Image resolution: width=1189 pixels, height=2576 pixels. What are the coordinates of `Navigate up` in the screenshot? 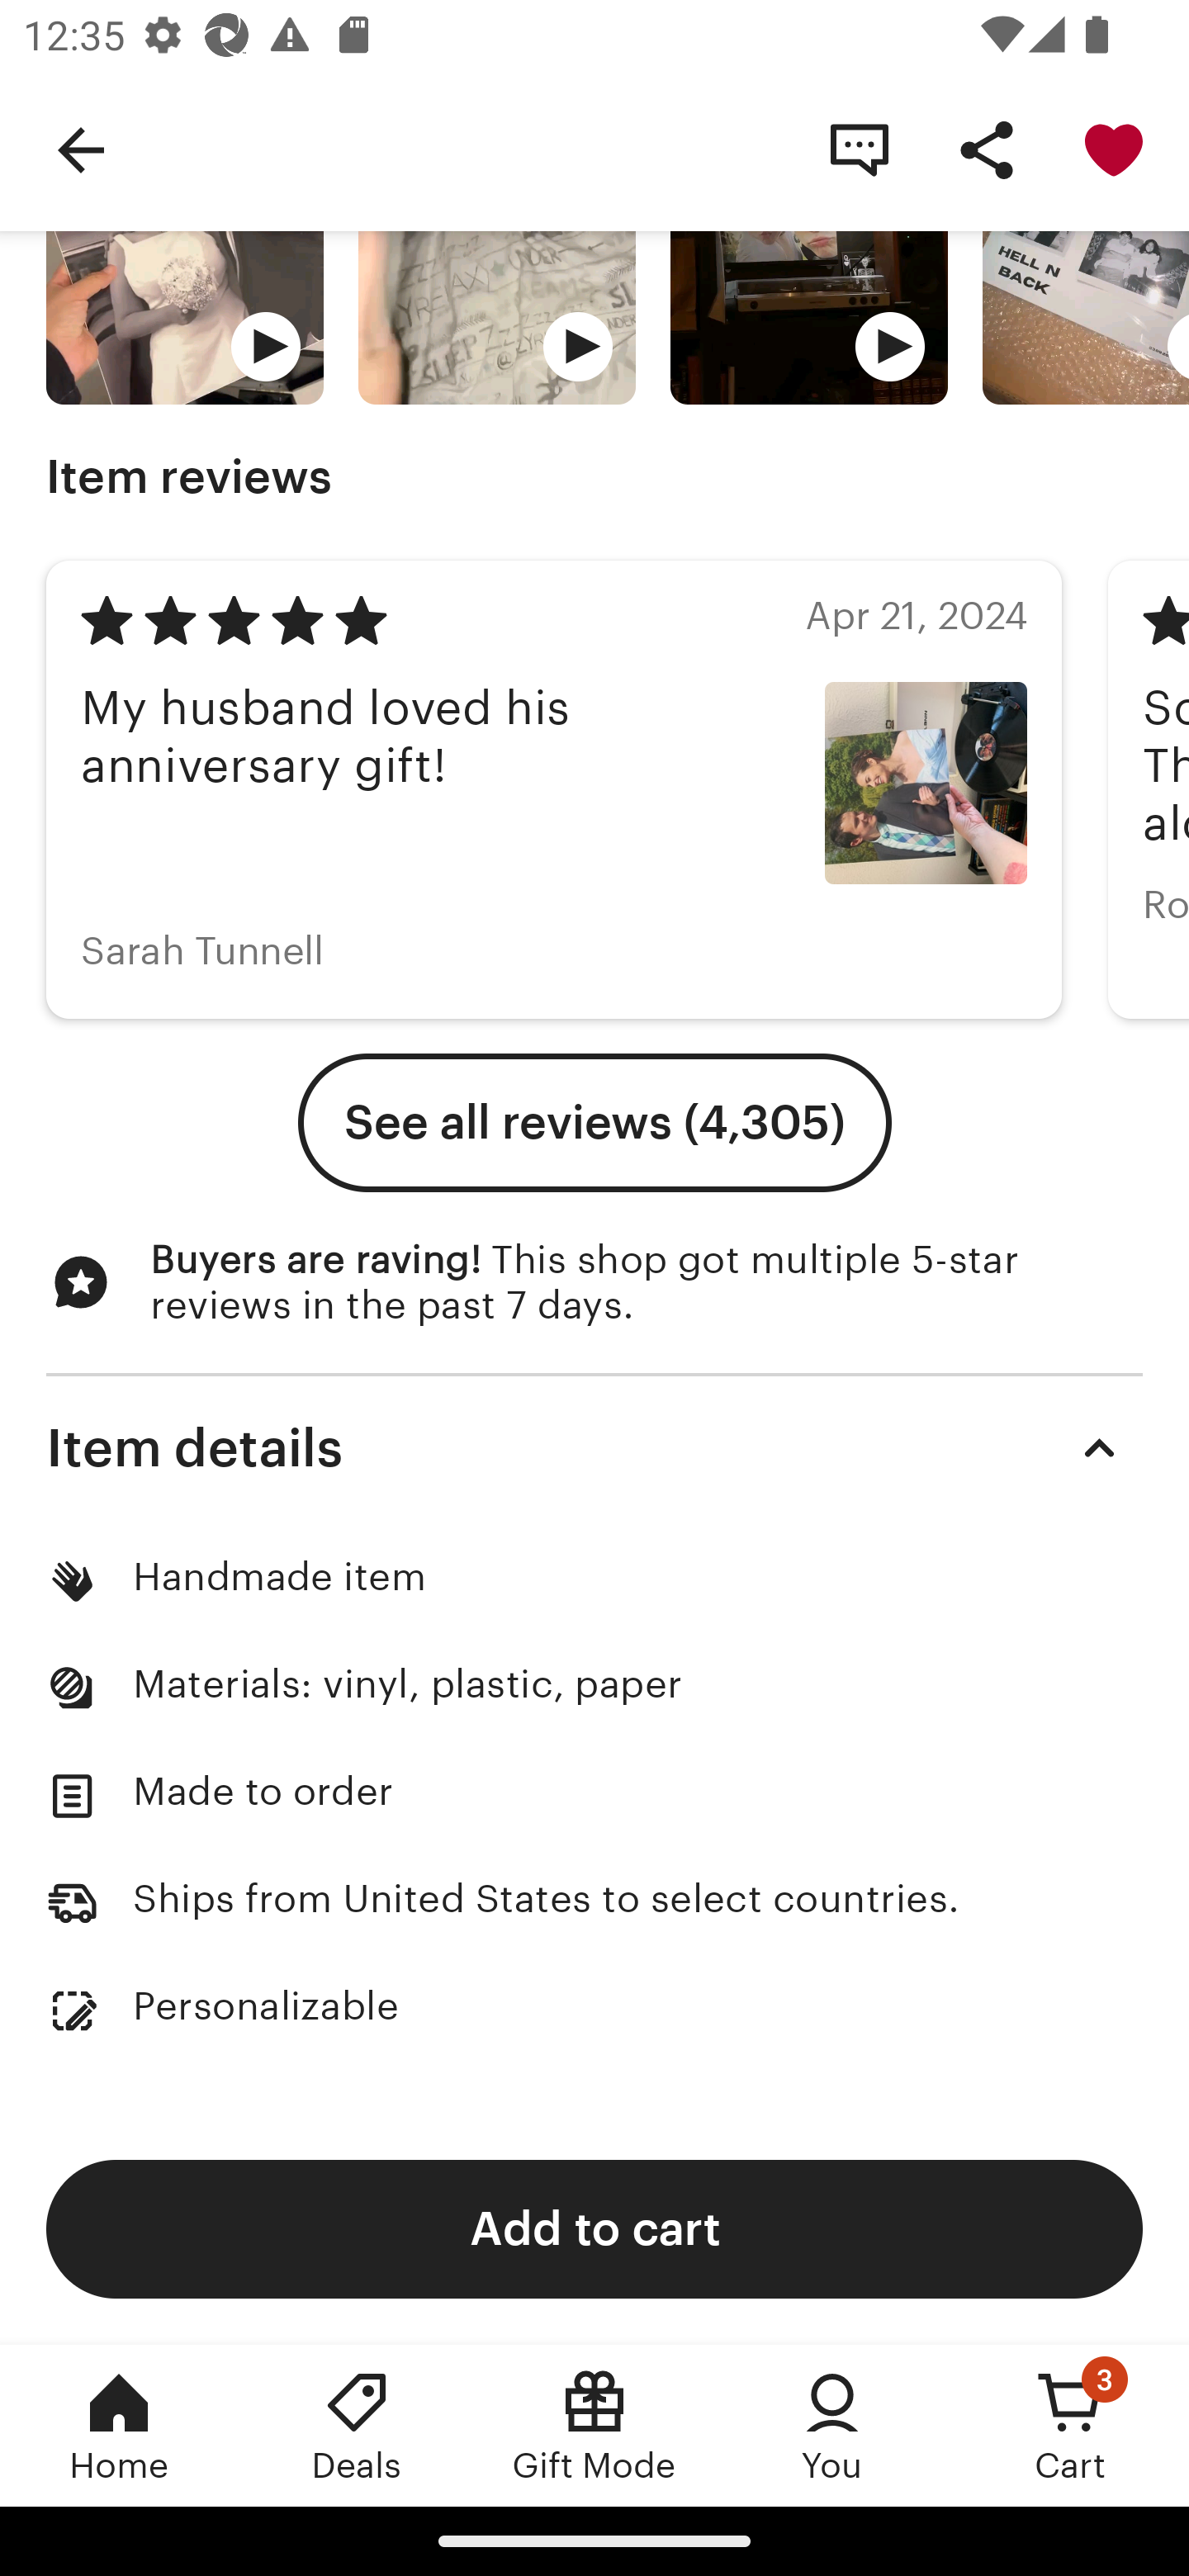 It's located at (81, 149).